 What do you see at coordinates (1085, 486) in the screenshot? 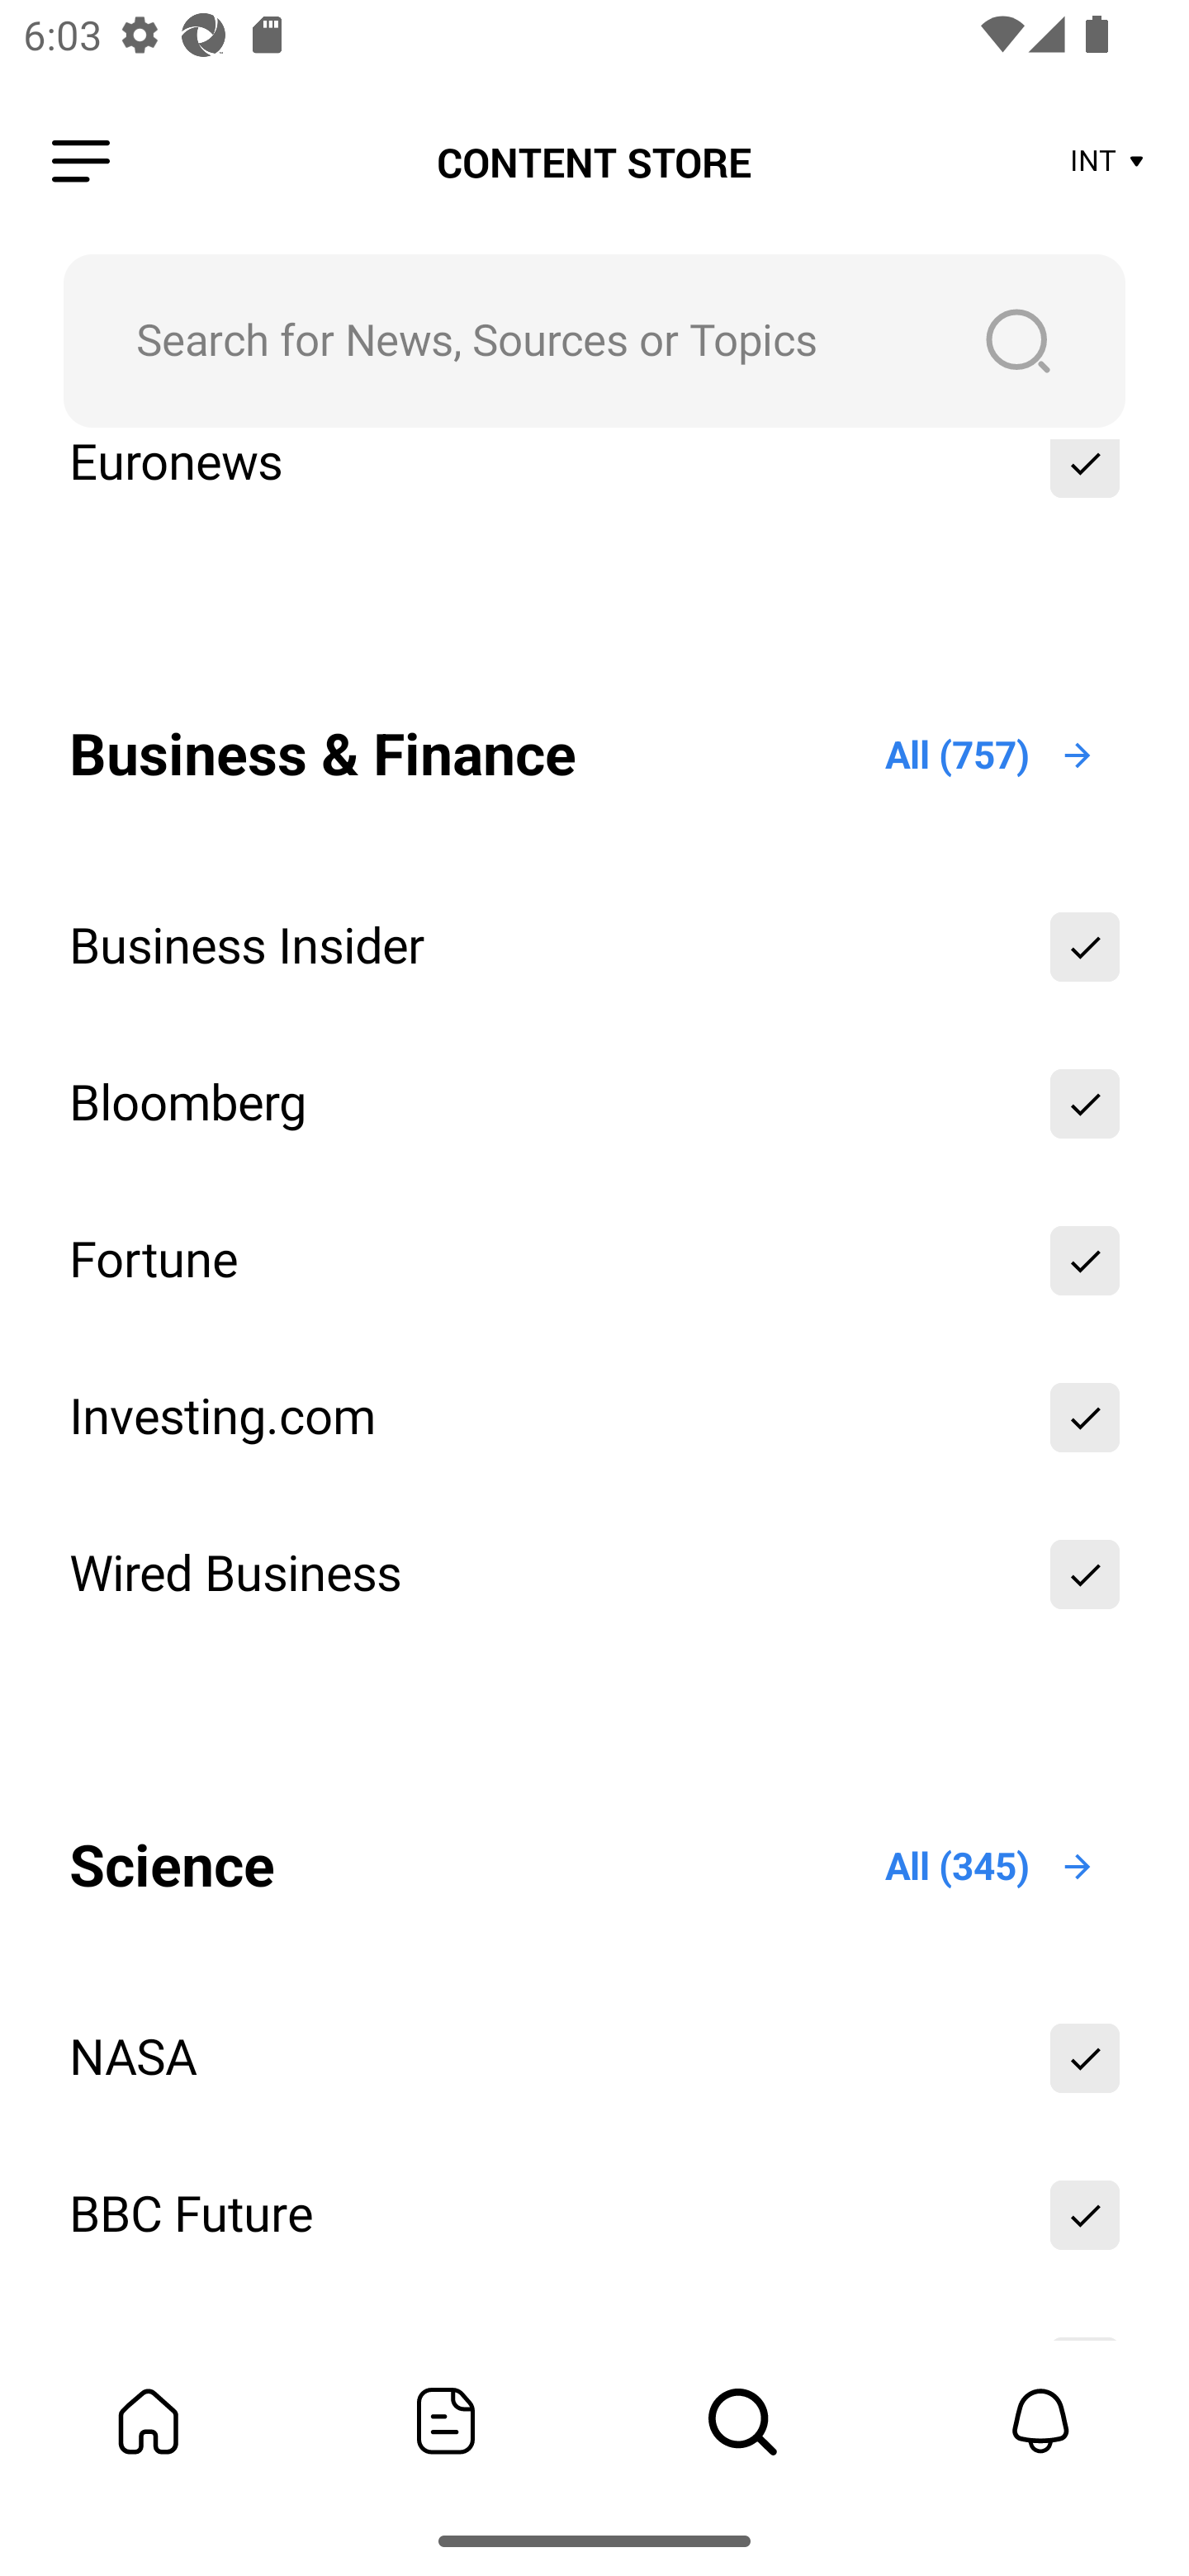
I see `Add To My Bundle` at bounding box center [1085, 486].